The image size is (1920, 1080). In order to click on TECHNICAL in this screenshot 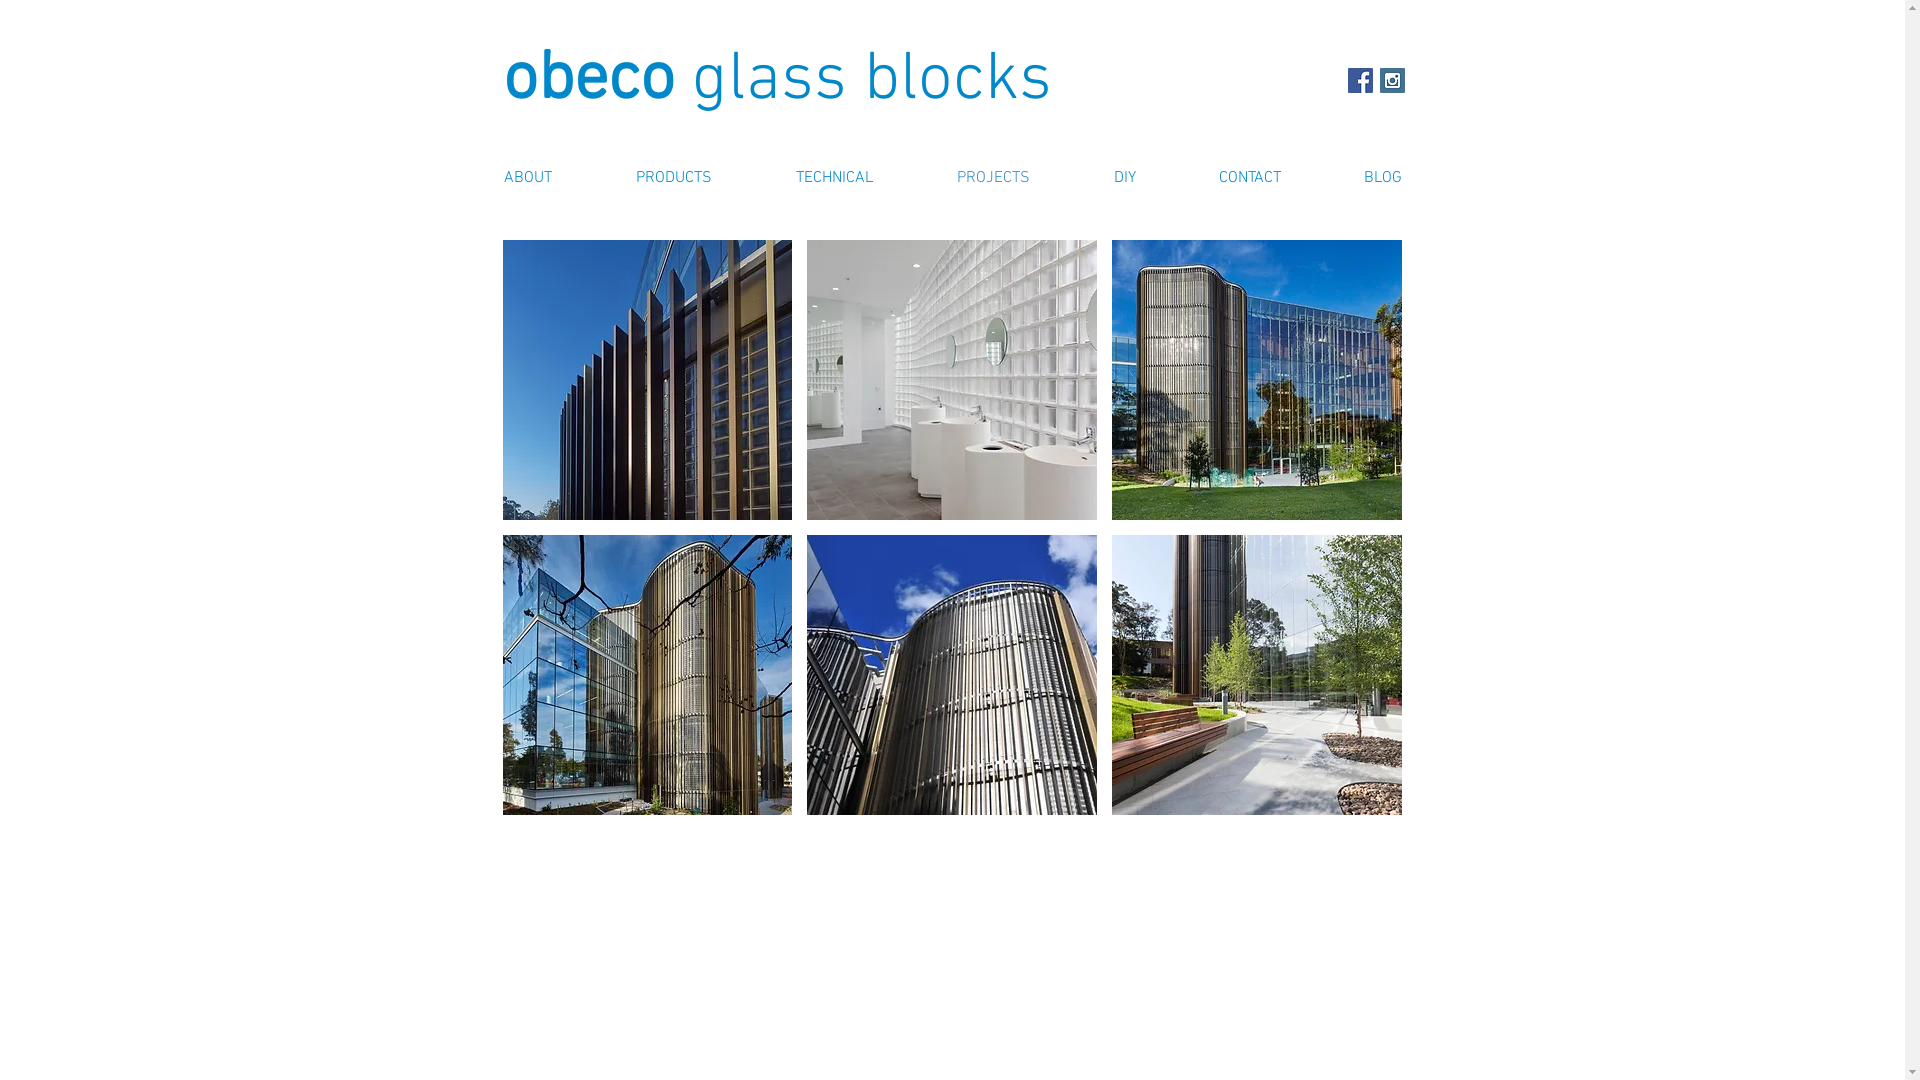, I will do `click(834, 178)`.